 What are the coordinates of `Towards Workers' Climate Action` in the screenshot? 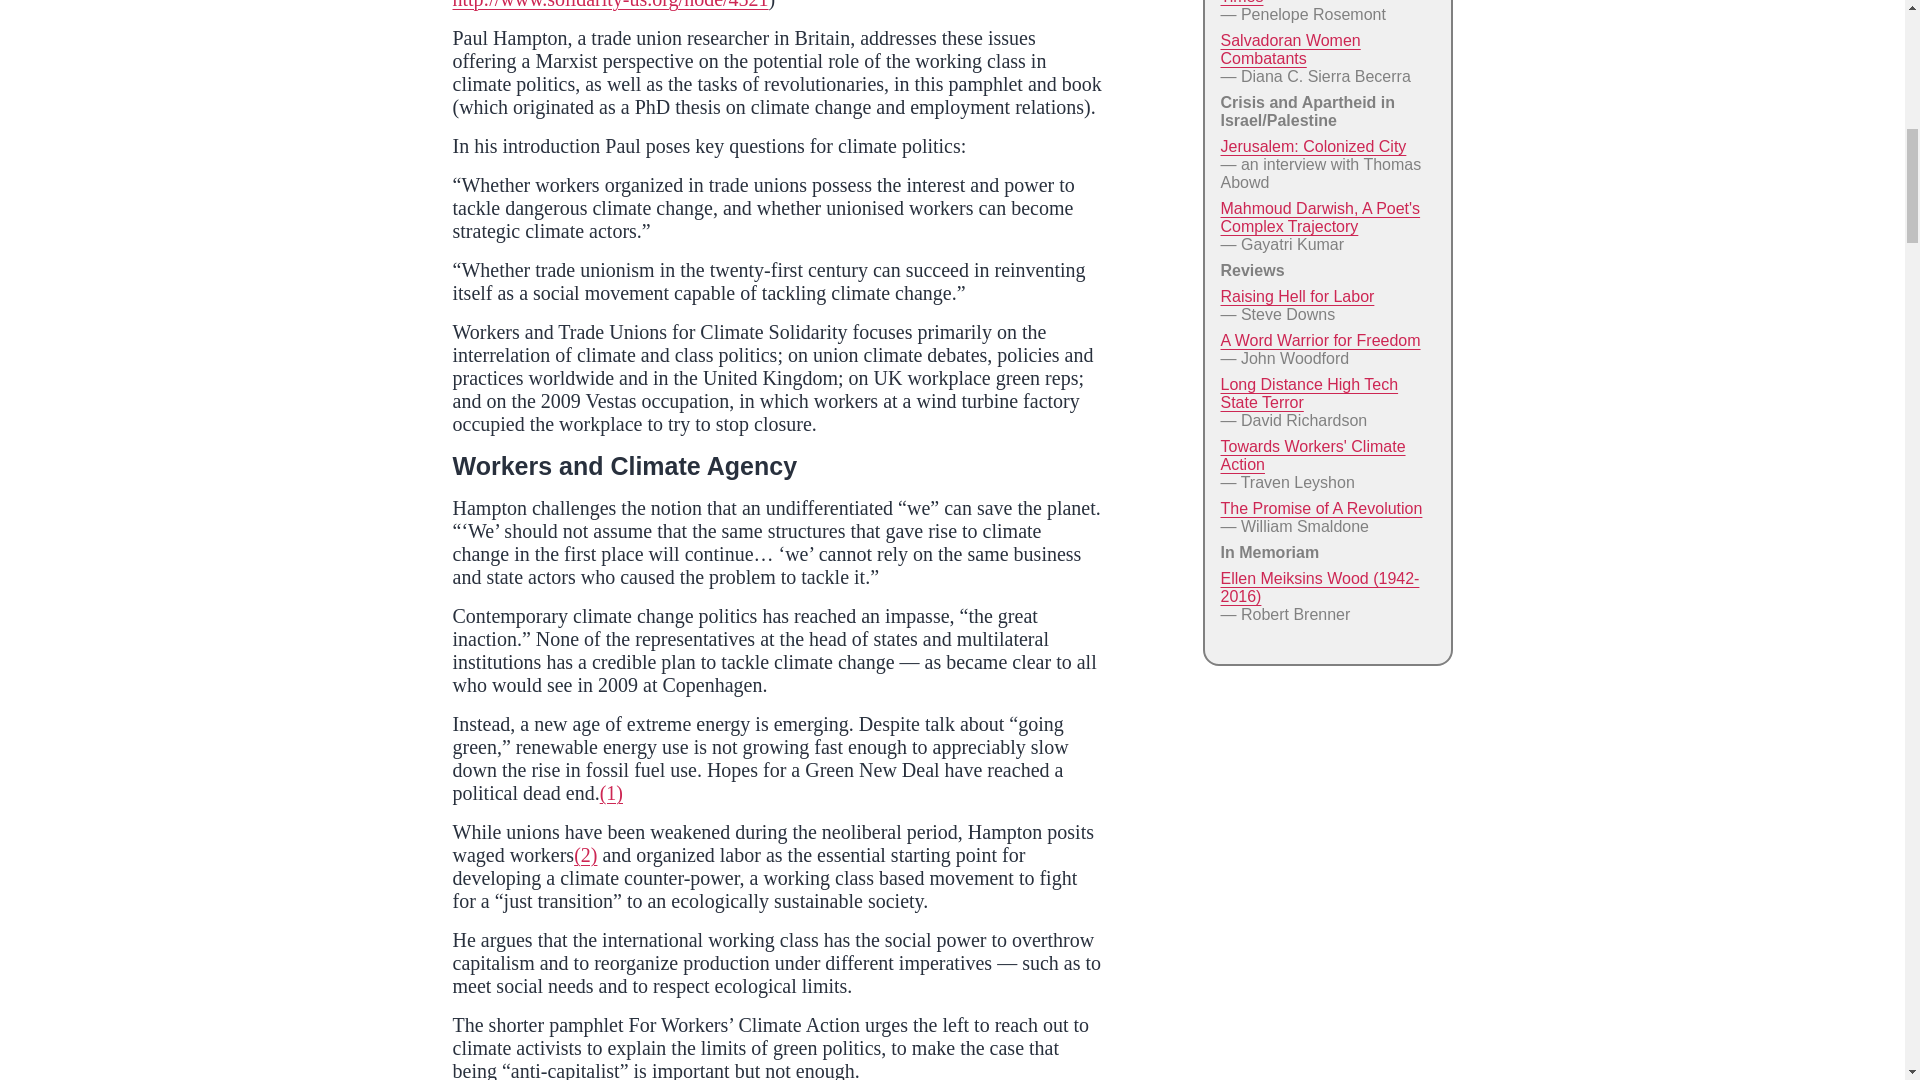 It's located at (1312, 456).